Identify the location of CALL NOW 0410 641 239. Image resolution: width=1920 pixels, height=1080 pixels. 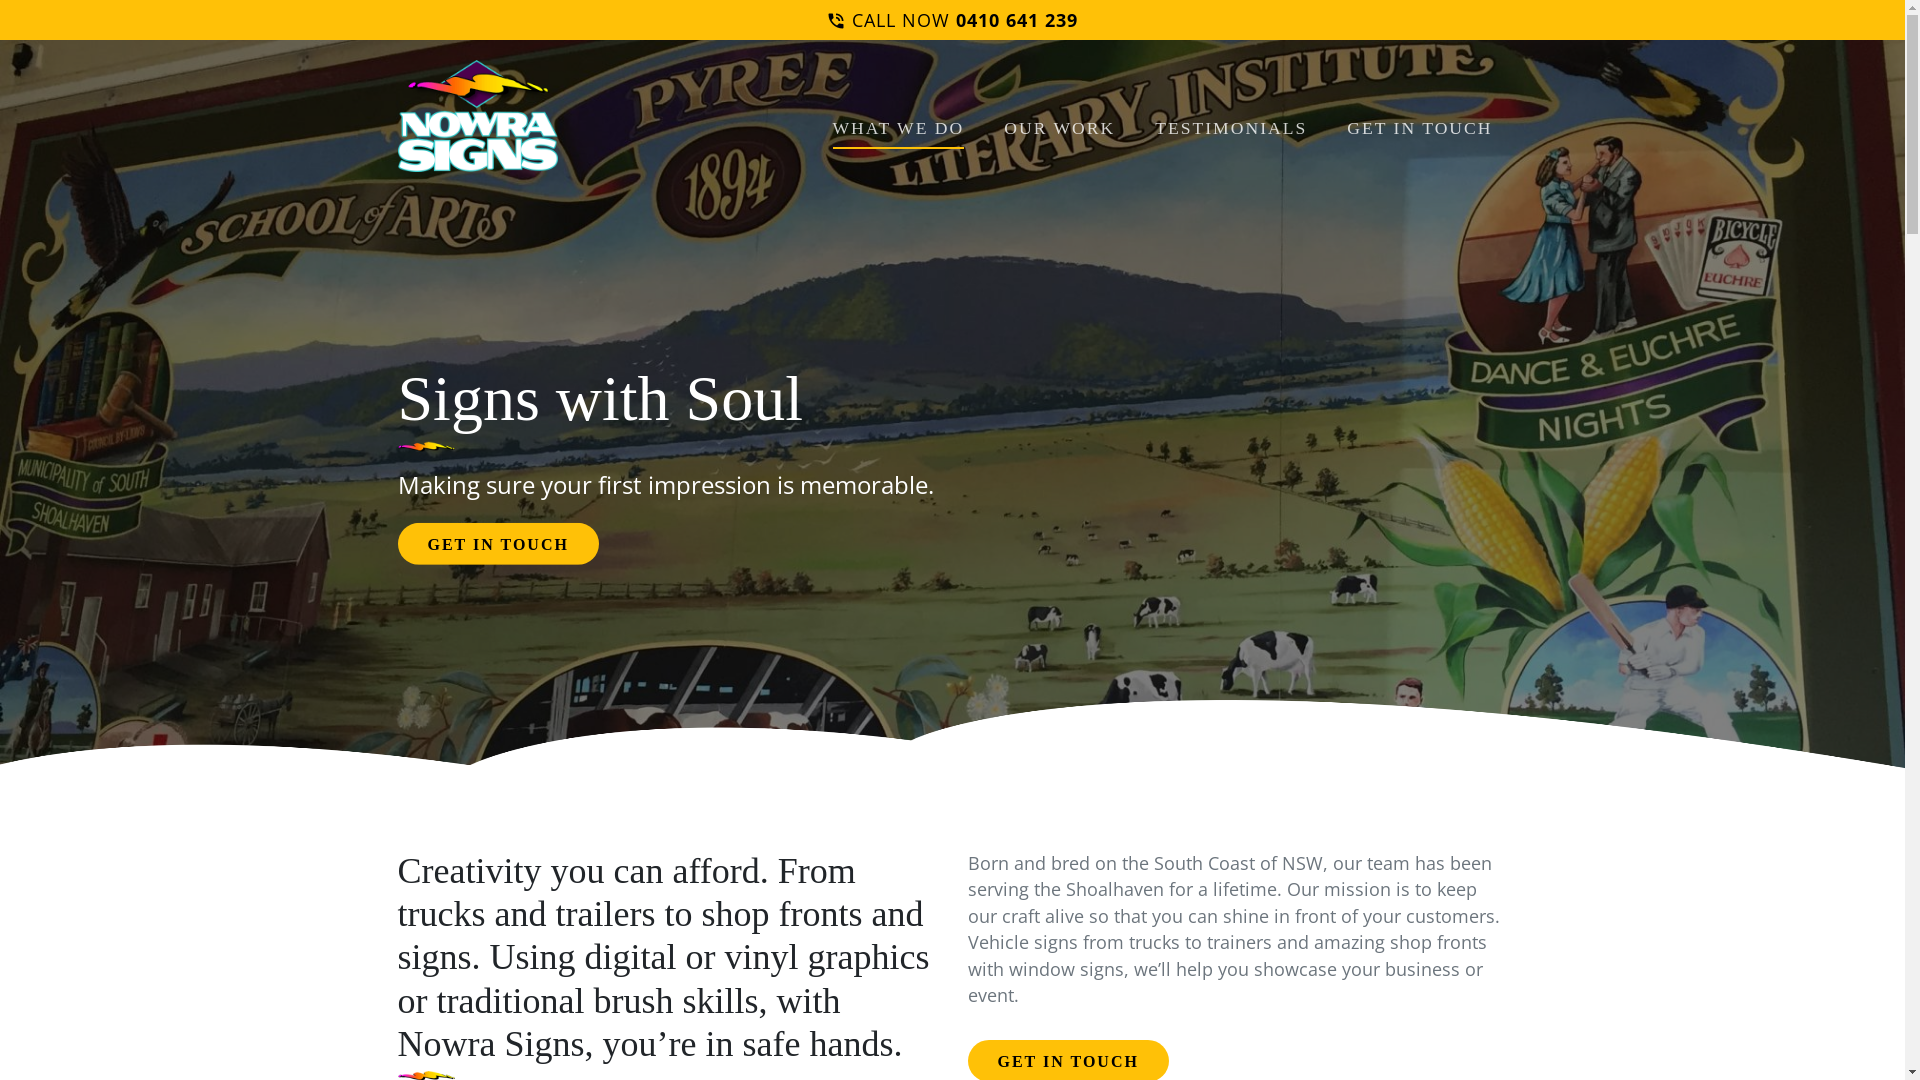
(952, 20).